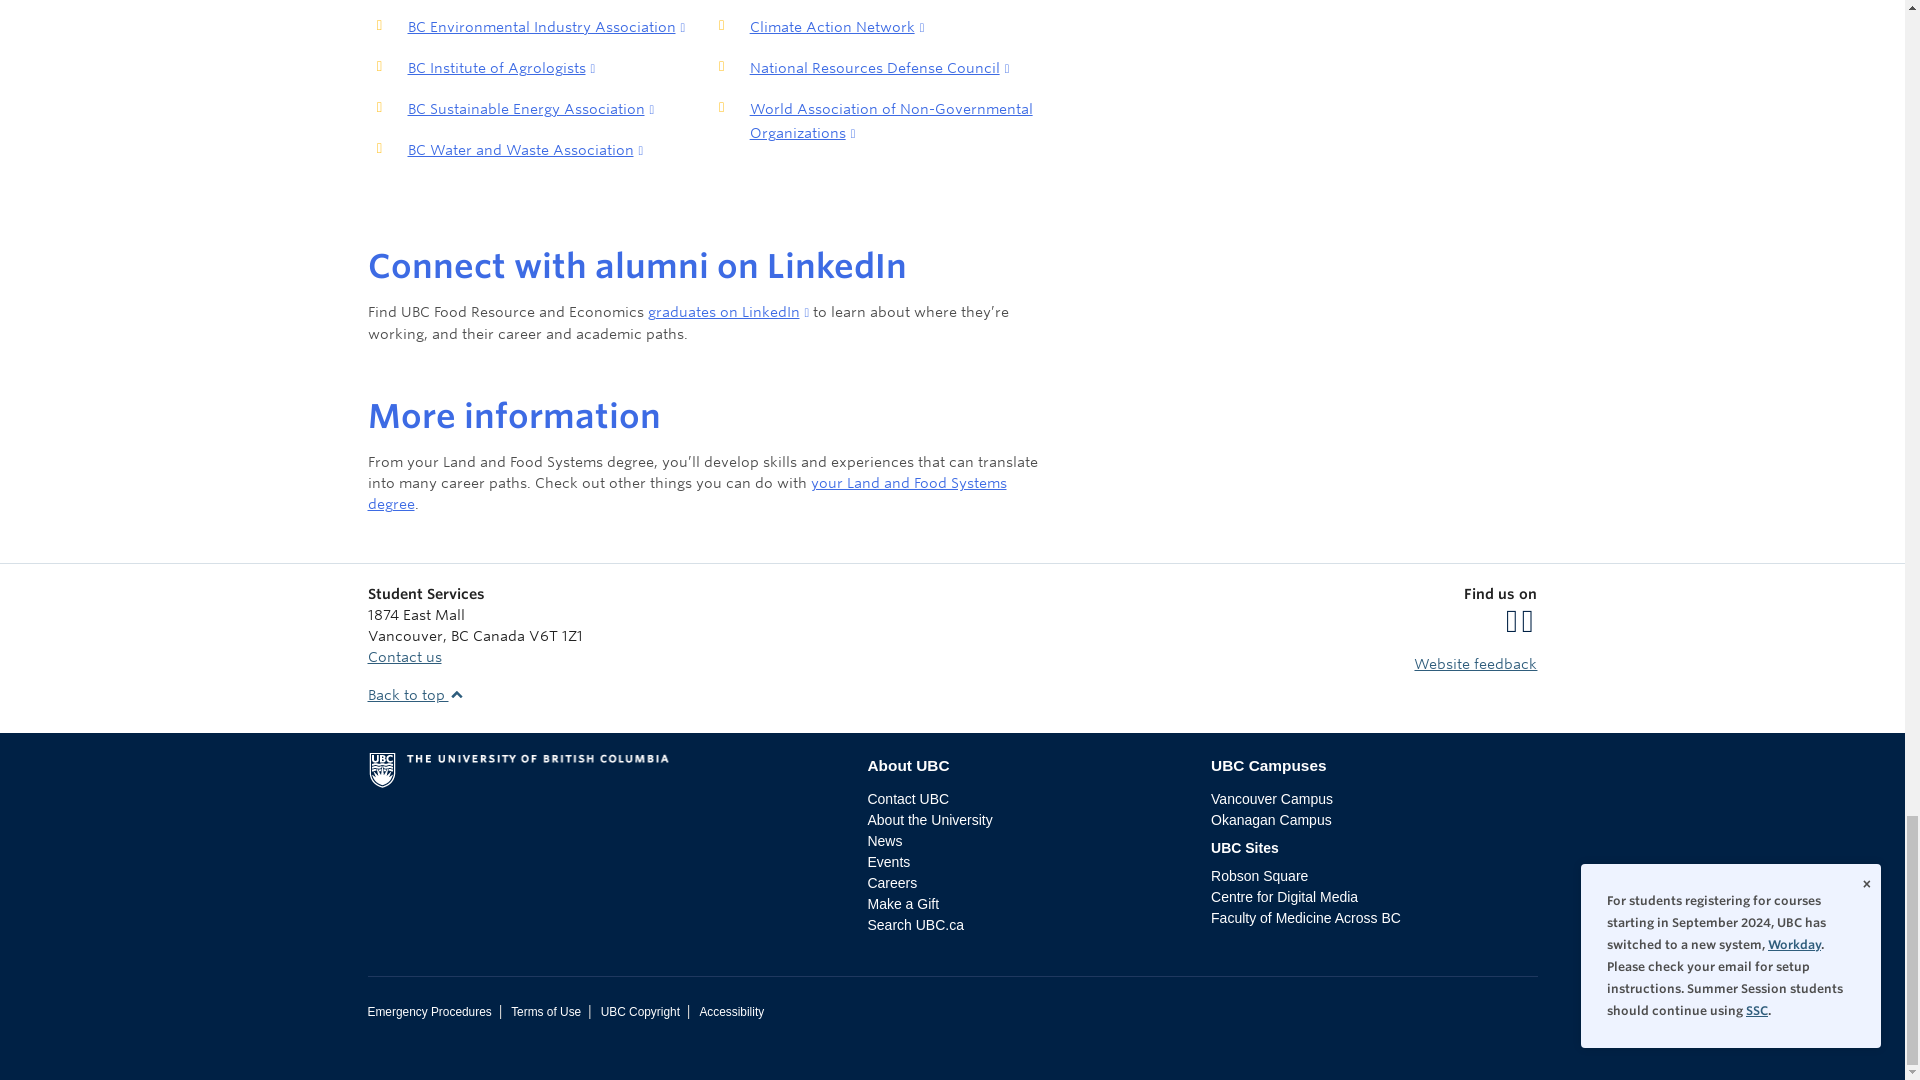 Image resolution: width=1920 pixels, height=1080 pixels. I want to click on Back to top, so click(416, 694).